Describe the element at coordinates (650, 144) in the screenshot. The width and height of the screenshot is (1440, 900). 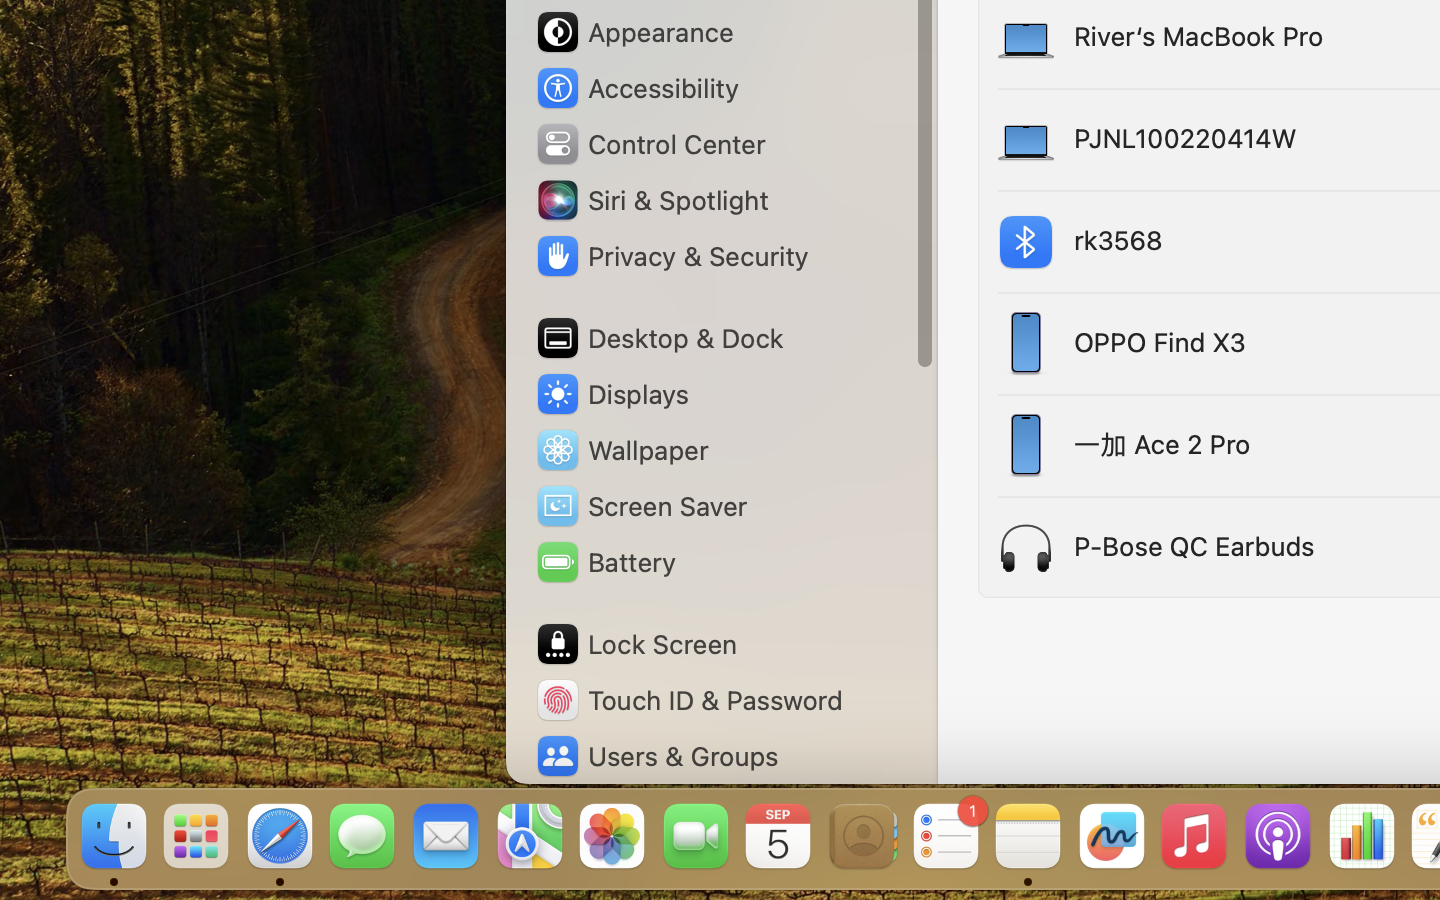
I see `Control Center` at that location.